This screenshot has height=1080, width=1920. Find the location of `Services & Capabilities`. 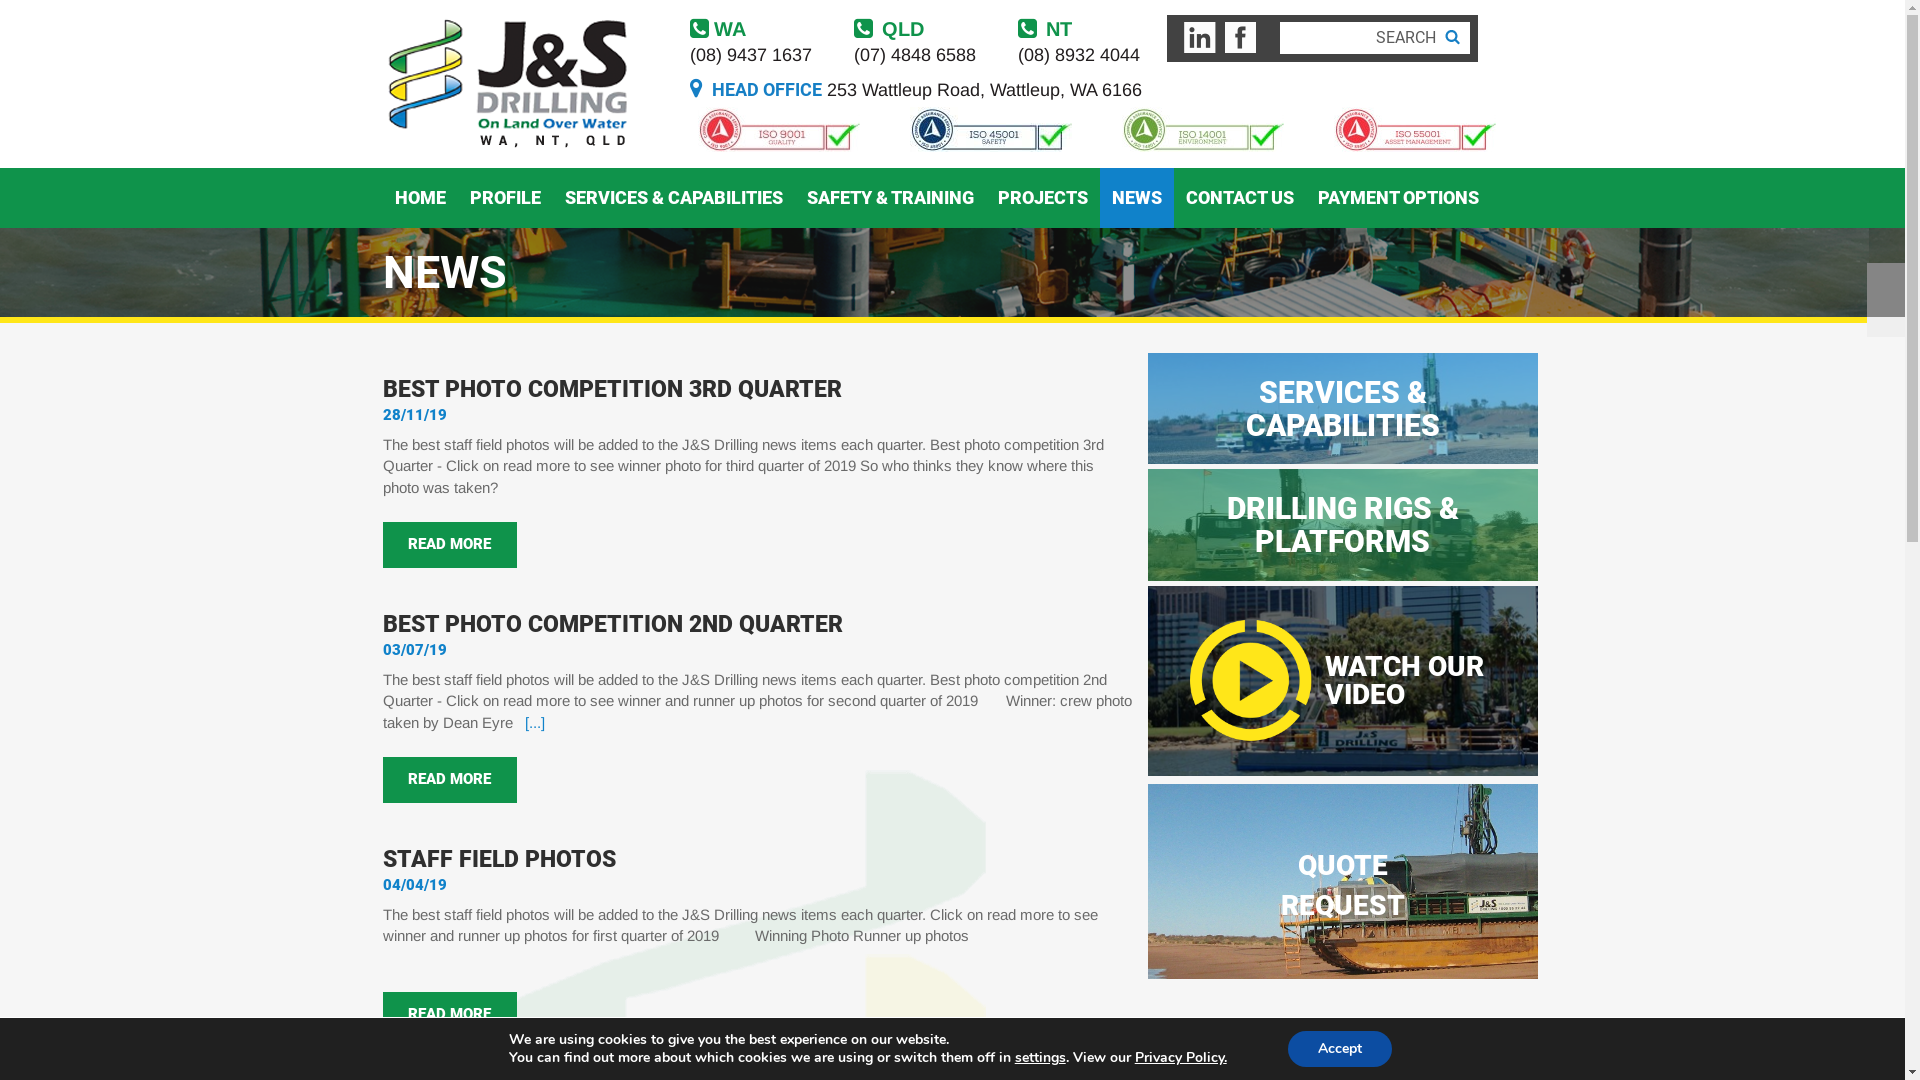

Services & Capabilities is located at coordinates (1343, 408).